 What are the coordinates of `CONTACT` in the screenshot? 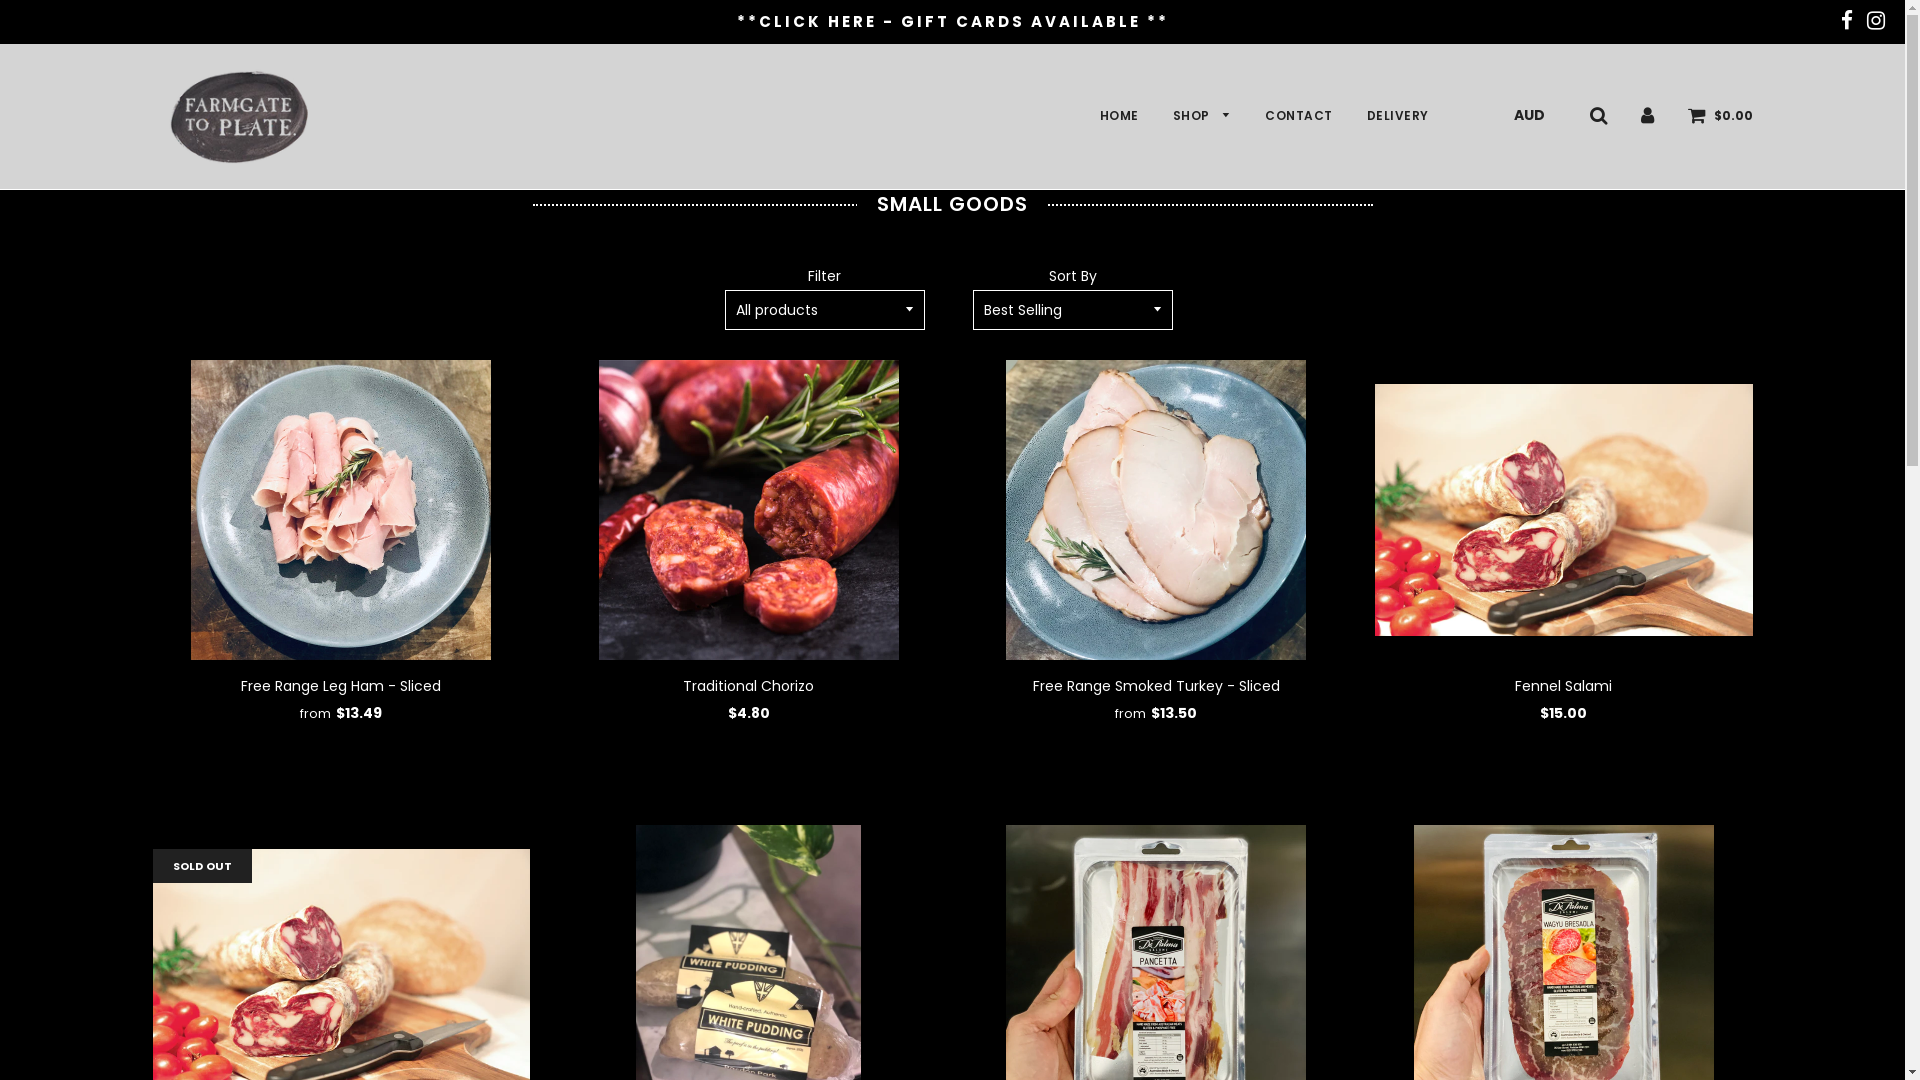 It's located at (1299, 116).